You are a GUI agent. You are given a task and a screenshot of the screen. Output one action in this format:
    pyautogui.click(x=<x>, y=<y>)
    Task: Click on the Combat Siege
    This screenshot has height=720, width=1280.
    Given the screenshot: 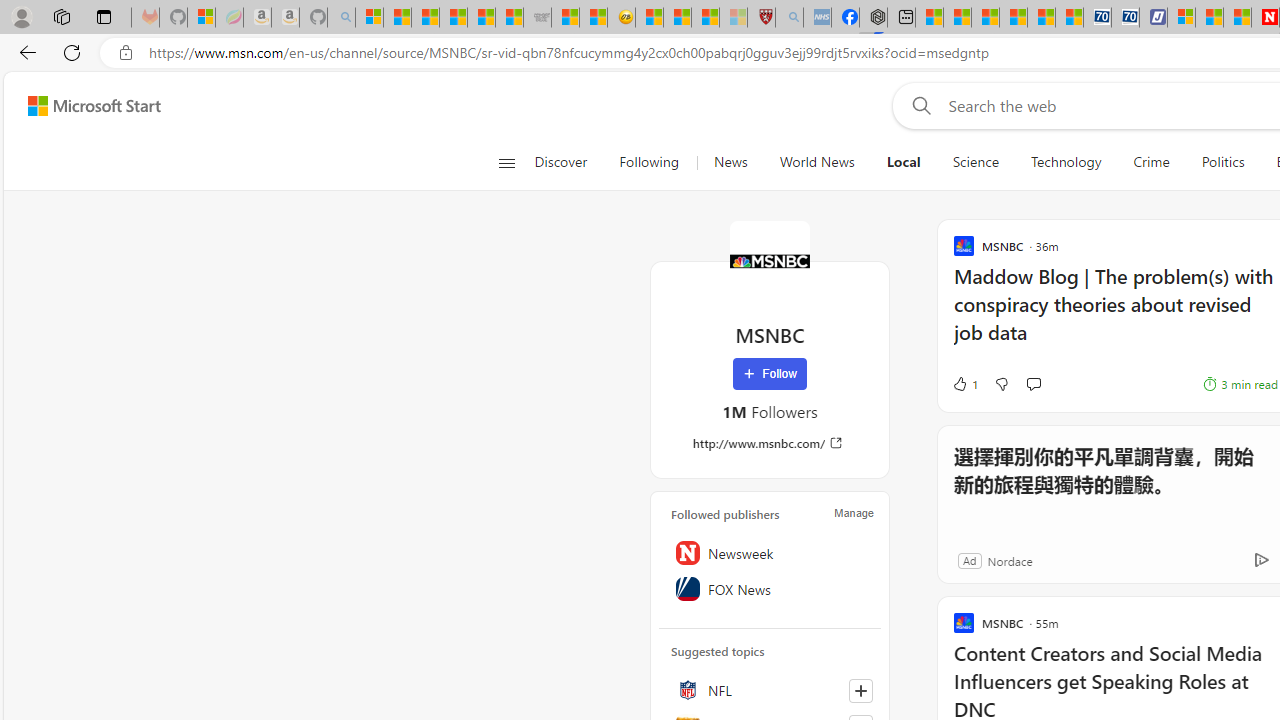 What is the action you would take?
    pyautogui.click(x=537, y=18)
    